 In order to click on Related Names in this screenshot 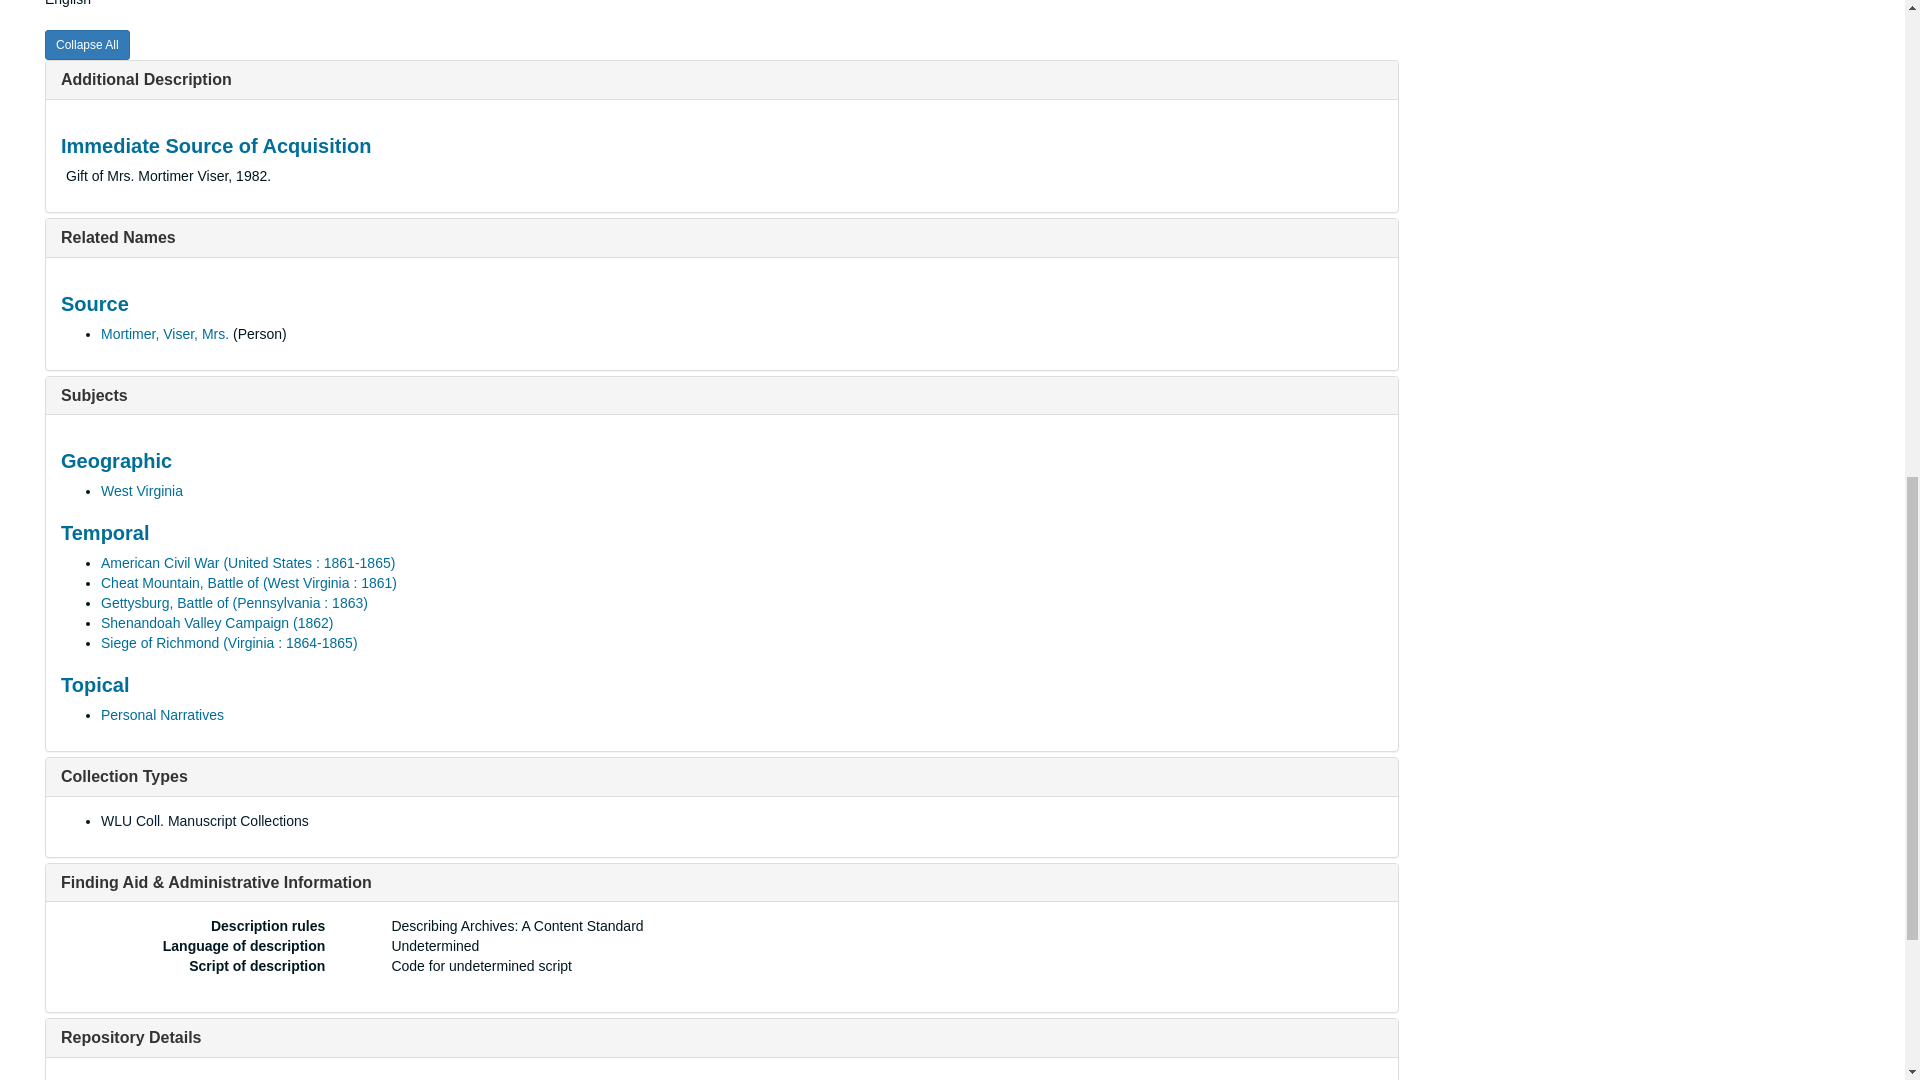, I will do `click(118, 237)`.